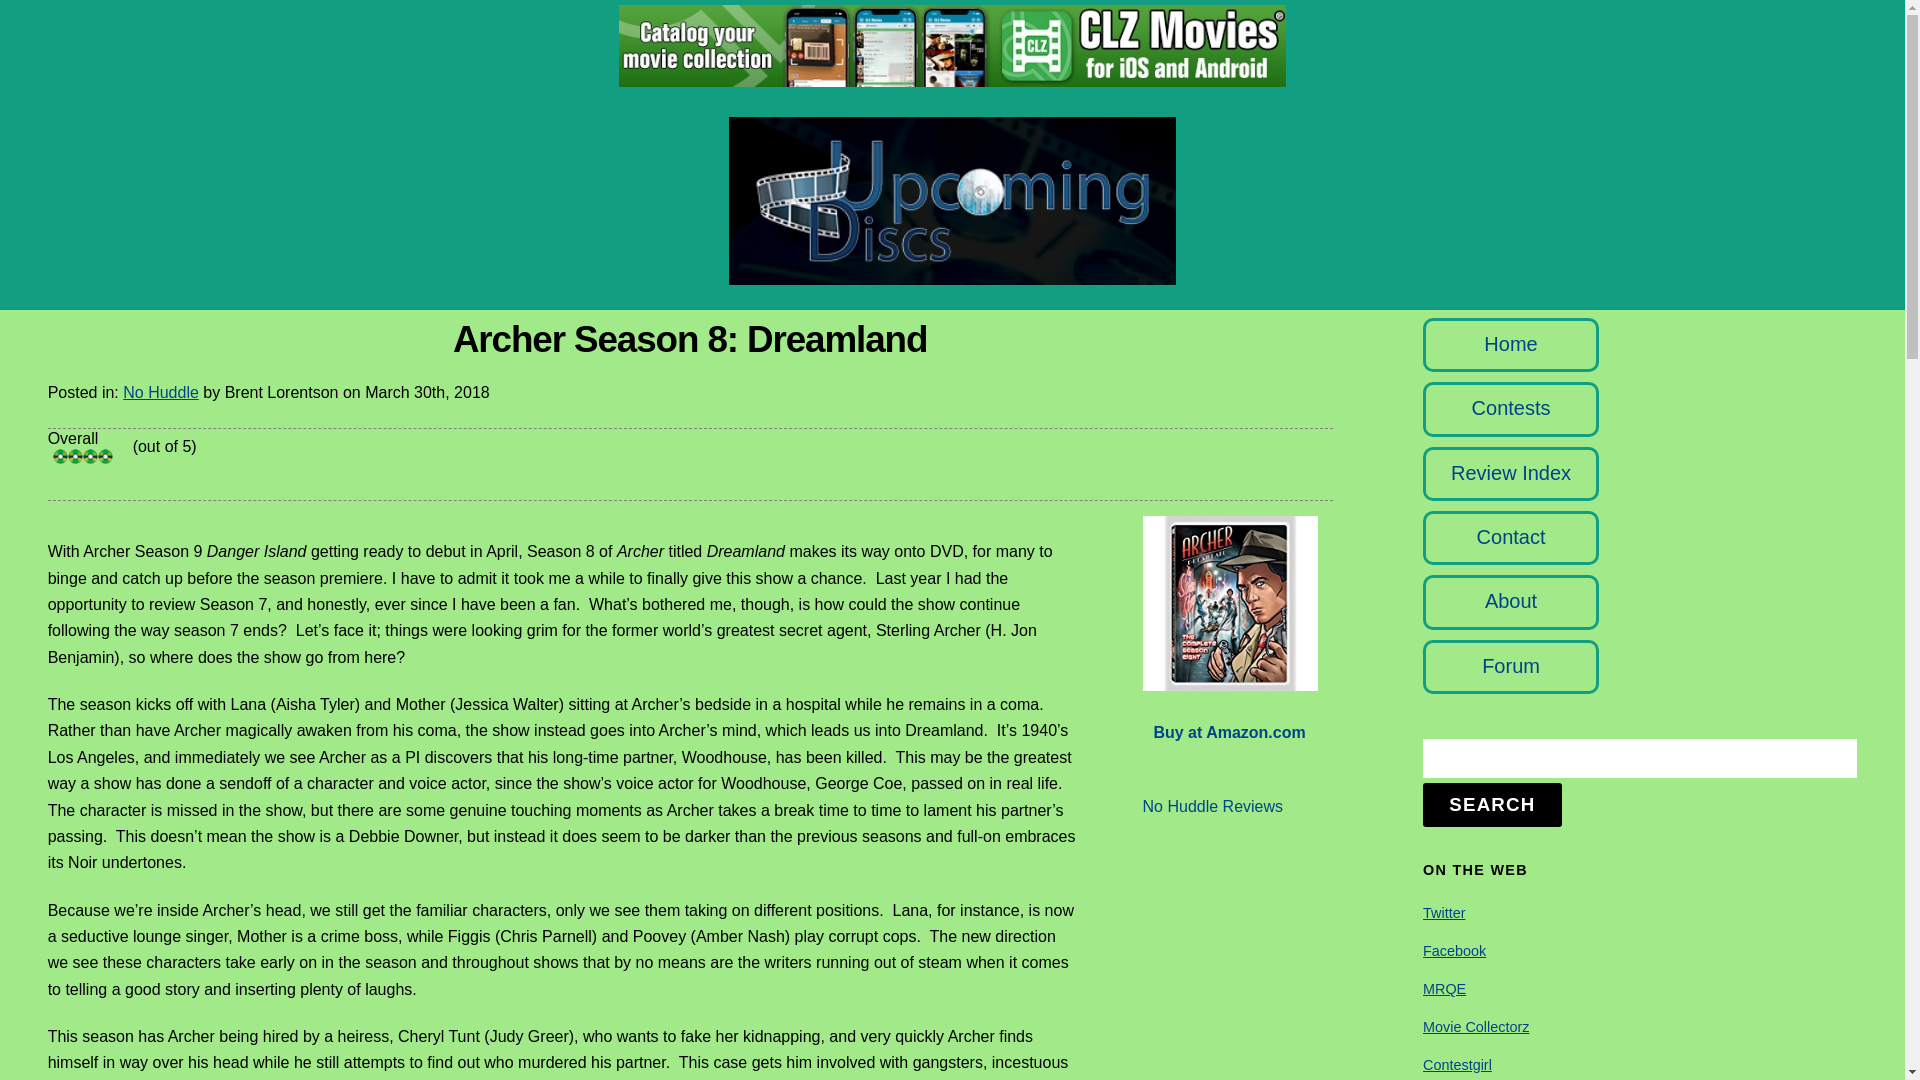  I want to click on Search, so click(1639, 758).